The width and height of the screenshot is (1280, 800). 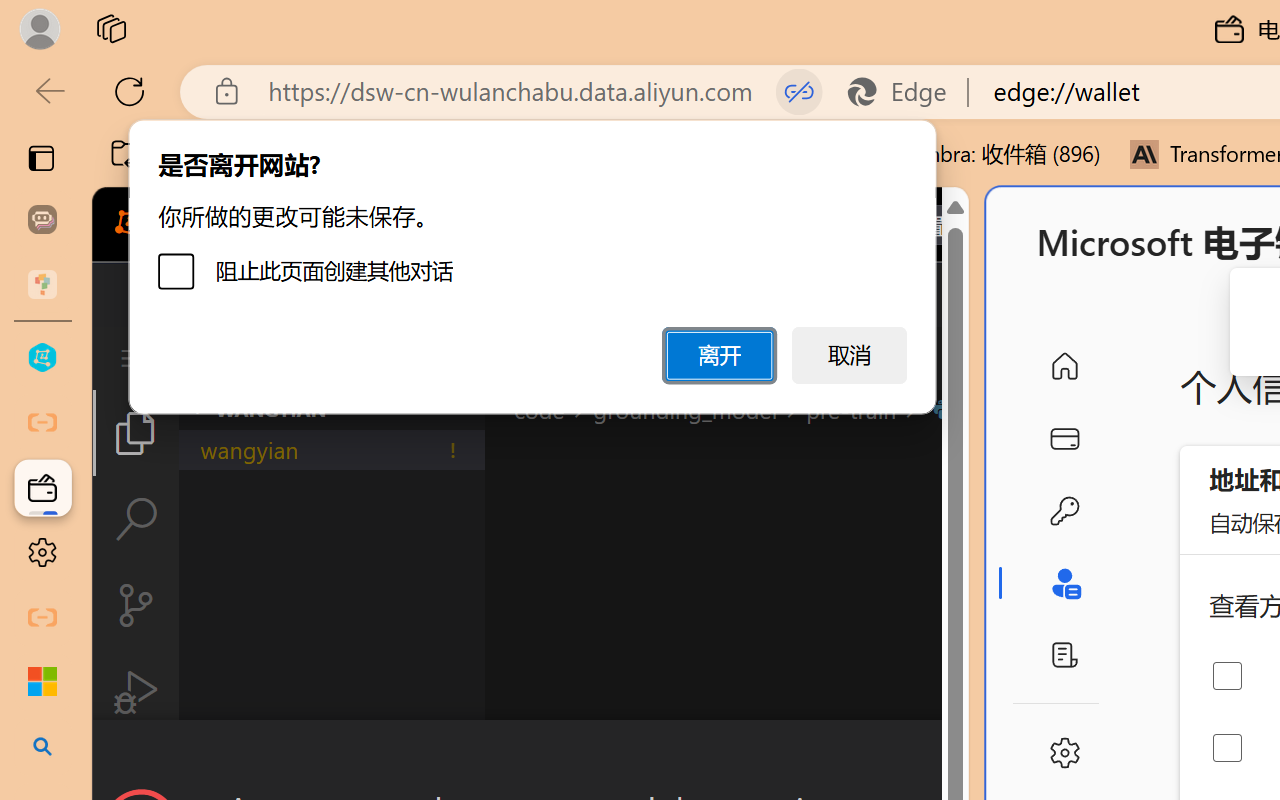 I want to click on Run and Debug (Ctrl+Shift+D), so click(x=136, y=692).